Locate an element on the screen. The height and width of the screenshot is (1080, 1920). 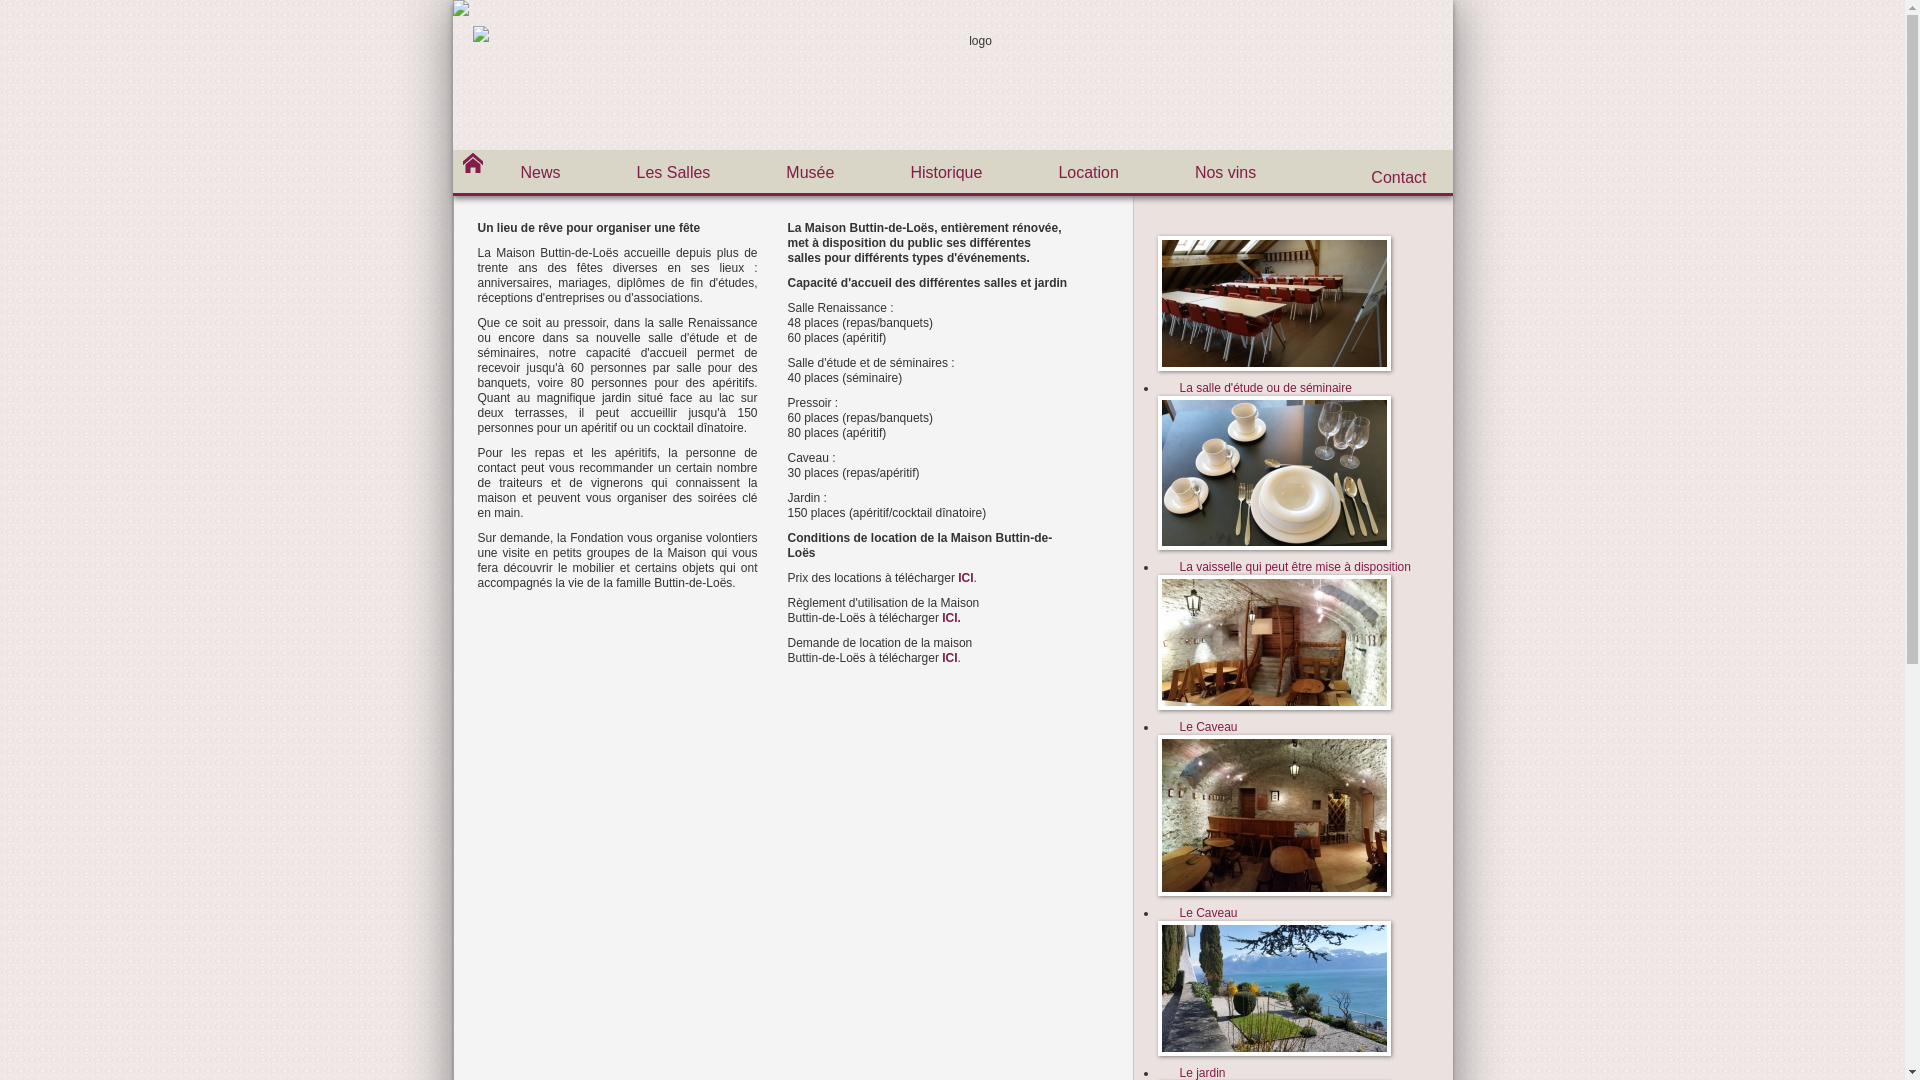
. is located at coordinates (960, 618).